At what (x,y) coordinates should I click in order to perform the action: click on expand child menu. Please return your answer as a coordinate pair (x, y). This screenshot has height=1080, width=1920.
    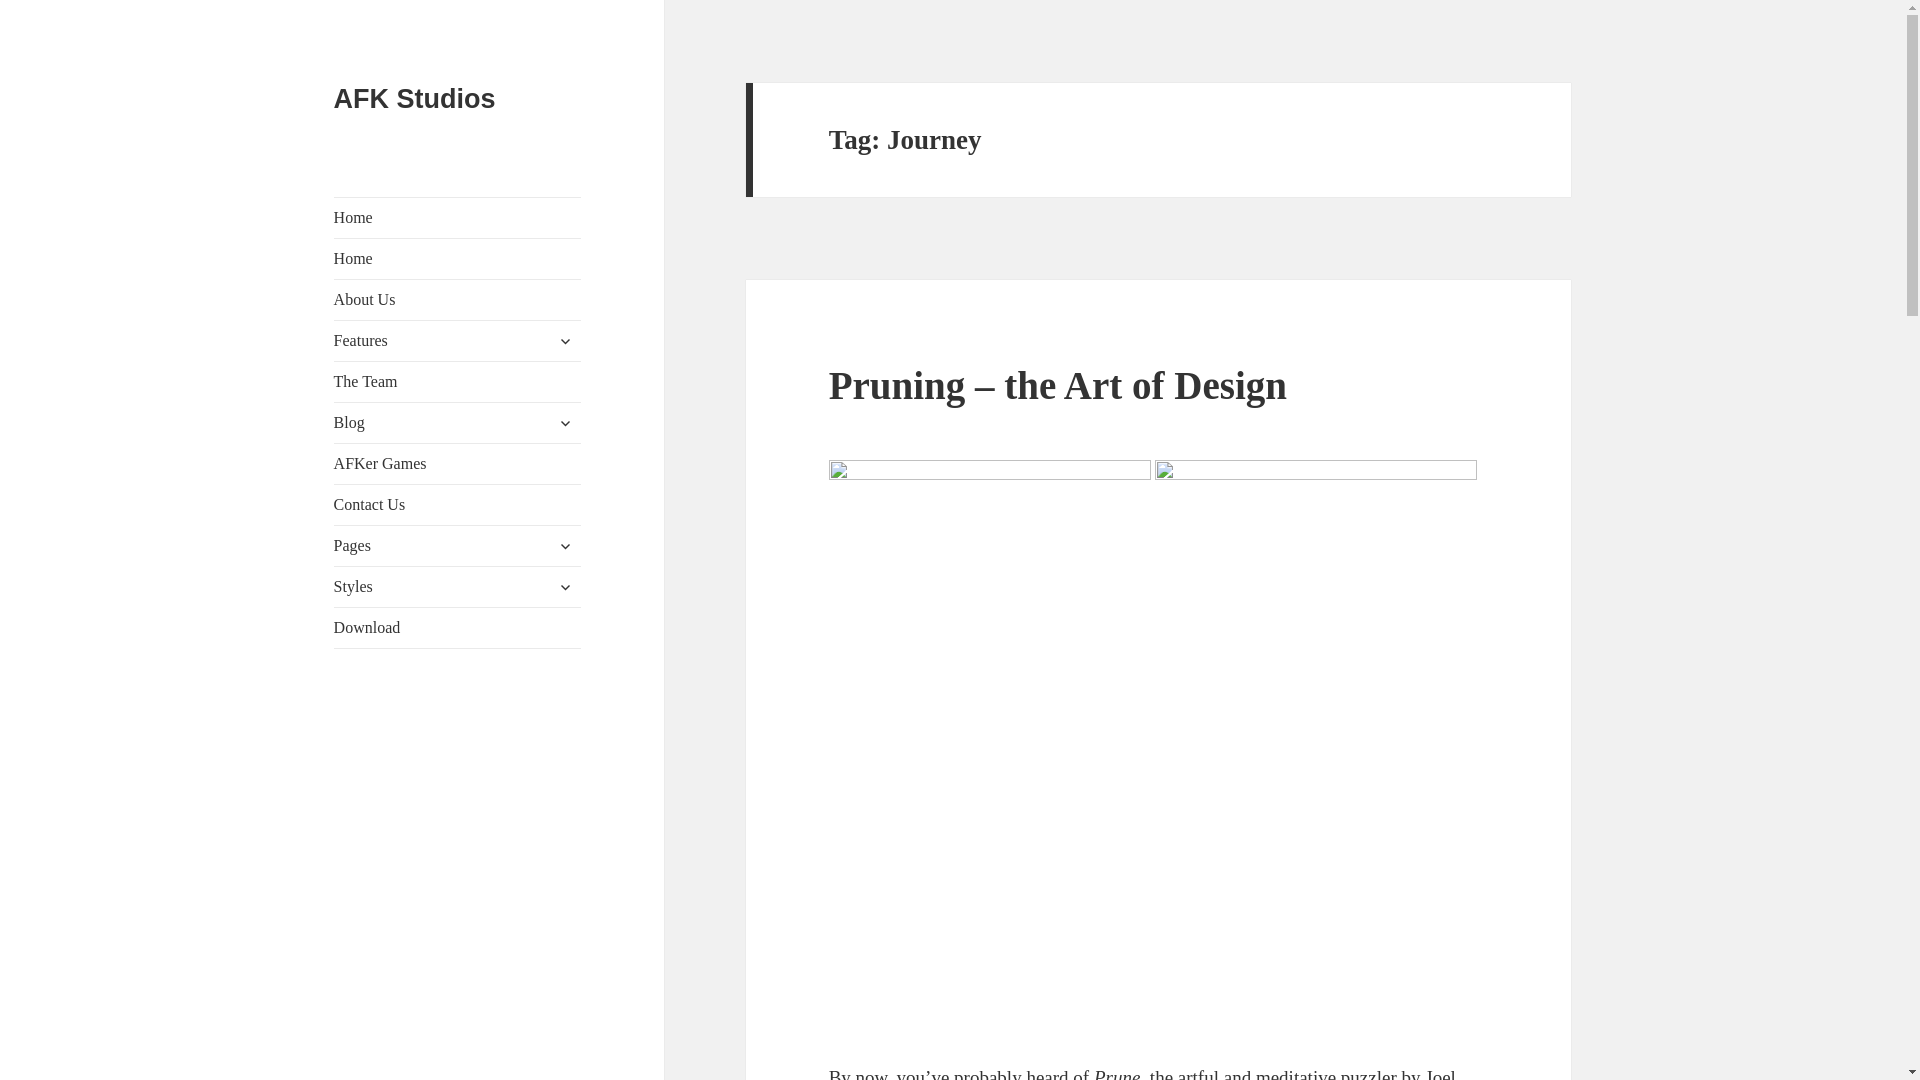
    Looking at the image, I should click on (565, 422).